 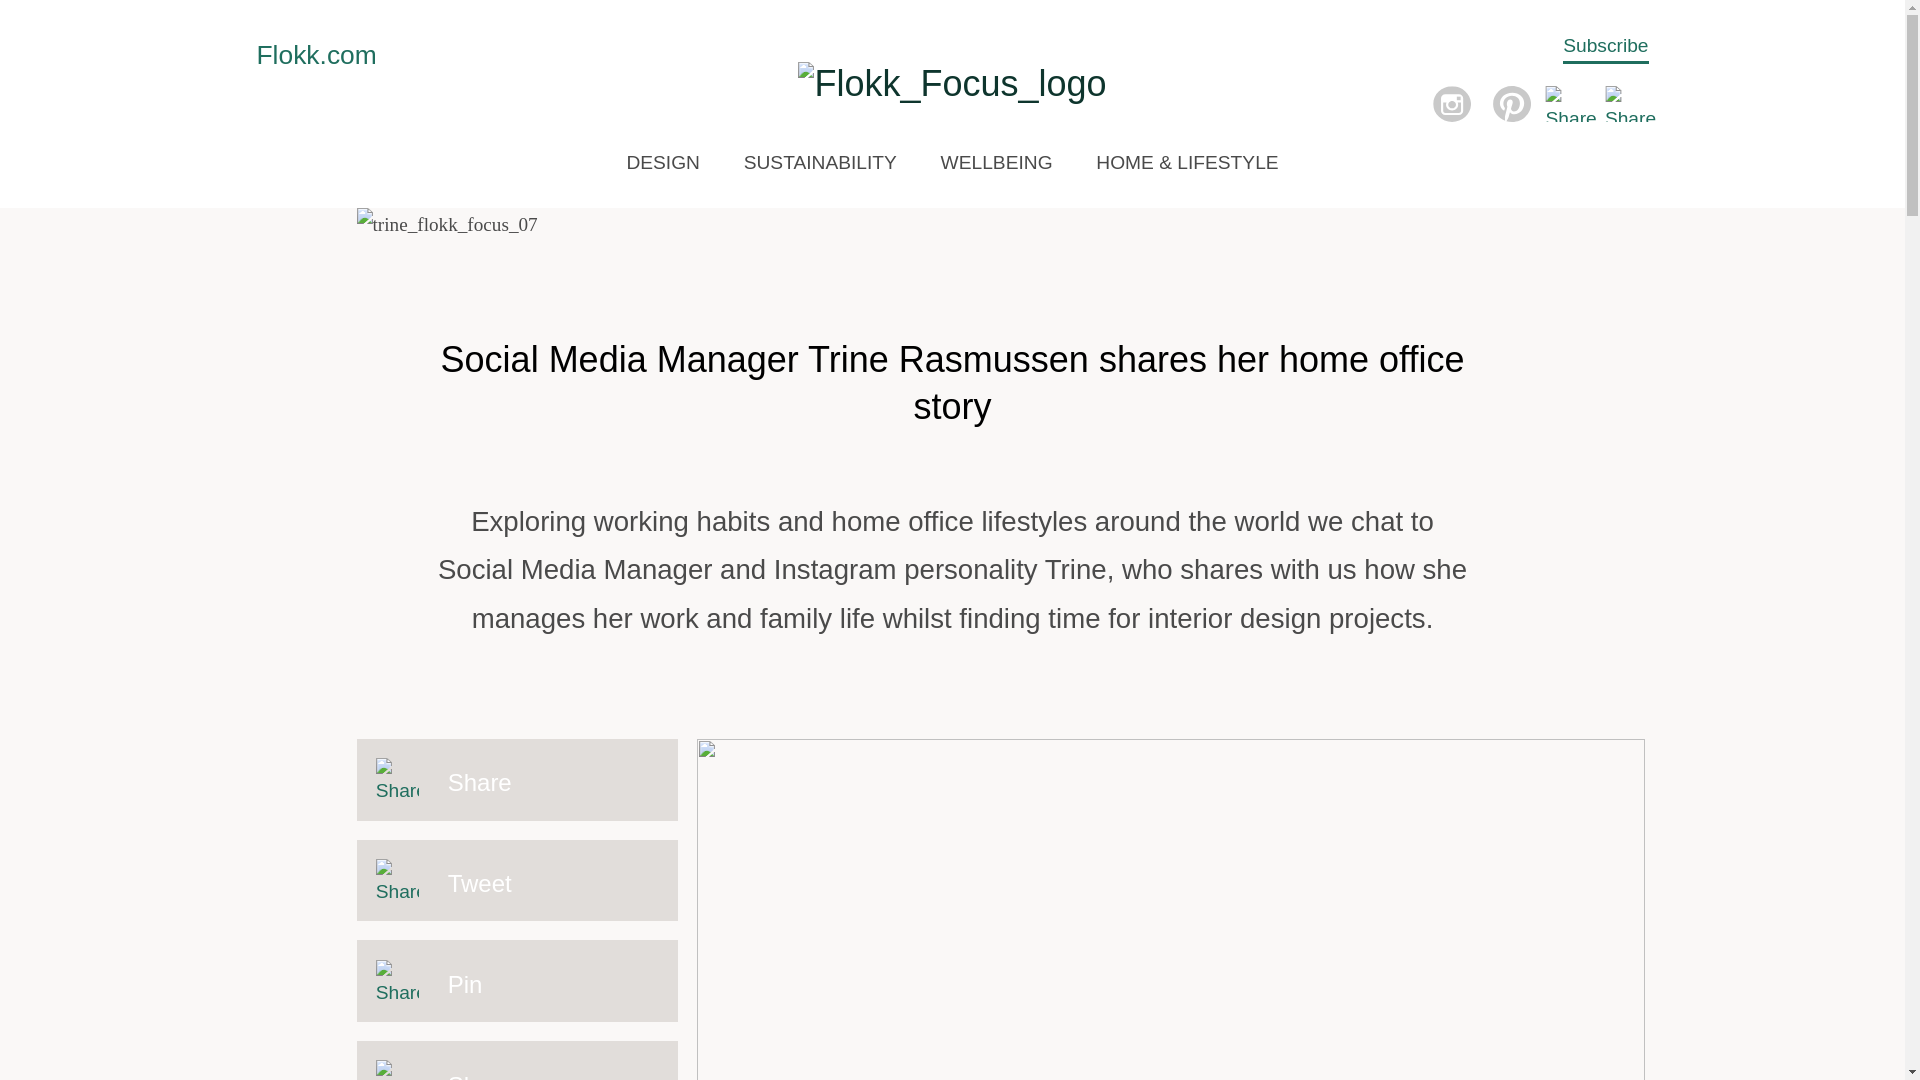 What do you see at coordinates (820, 162) in the screenshot?
I see `SUSTAINABILITY` at bounding box center [820, 162].